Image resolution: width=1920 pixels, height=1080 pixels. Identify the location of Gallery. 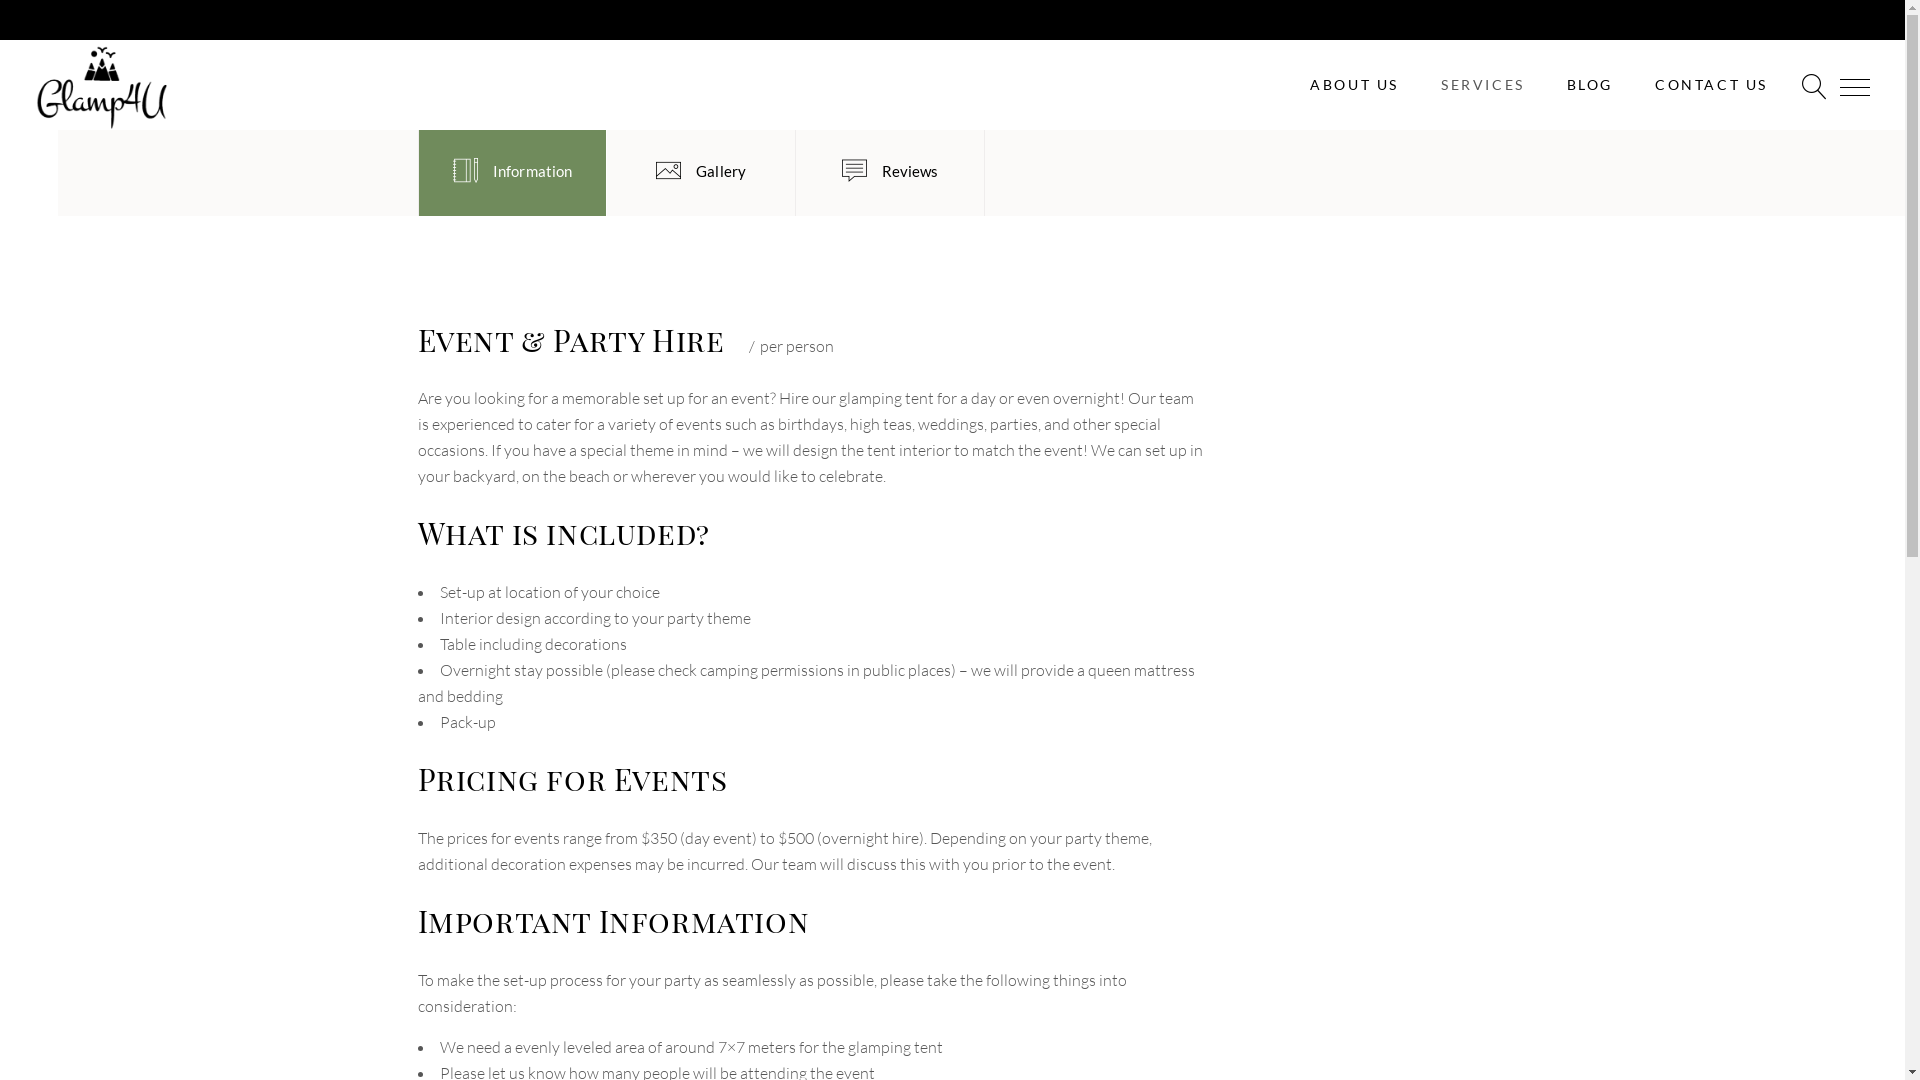
(700, 173).